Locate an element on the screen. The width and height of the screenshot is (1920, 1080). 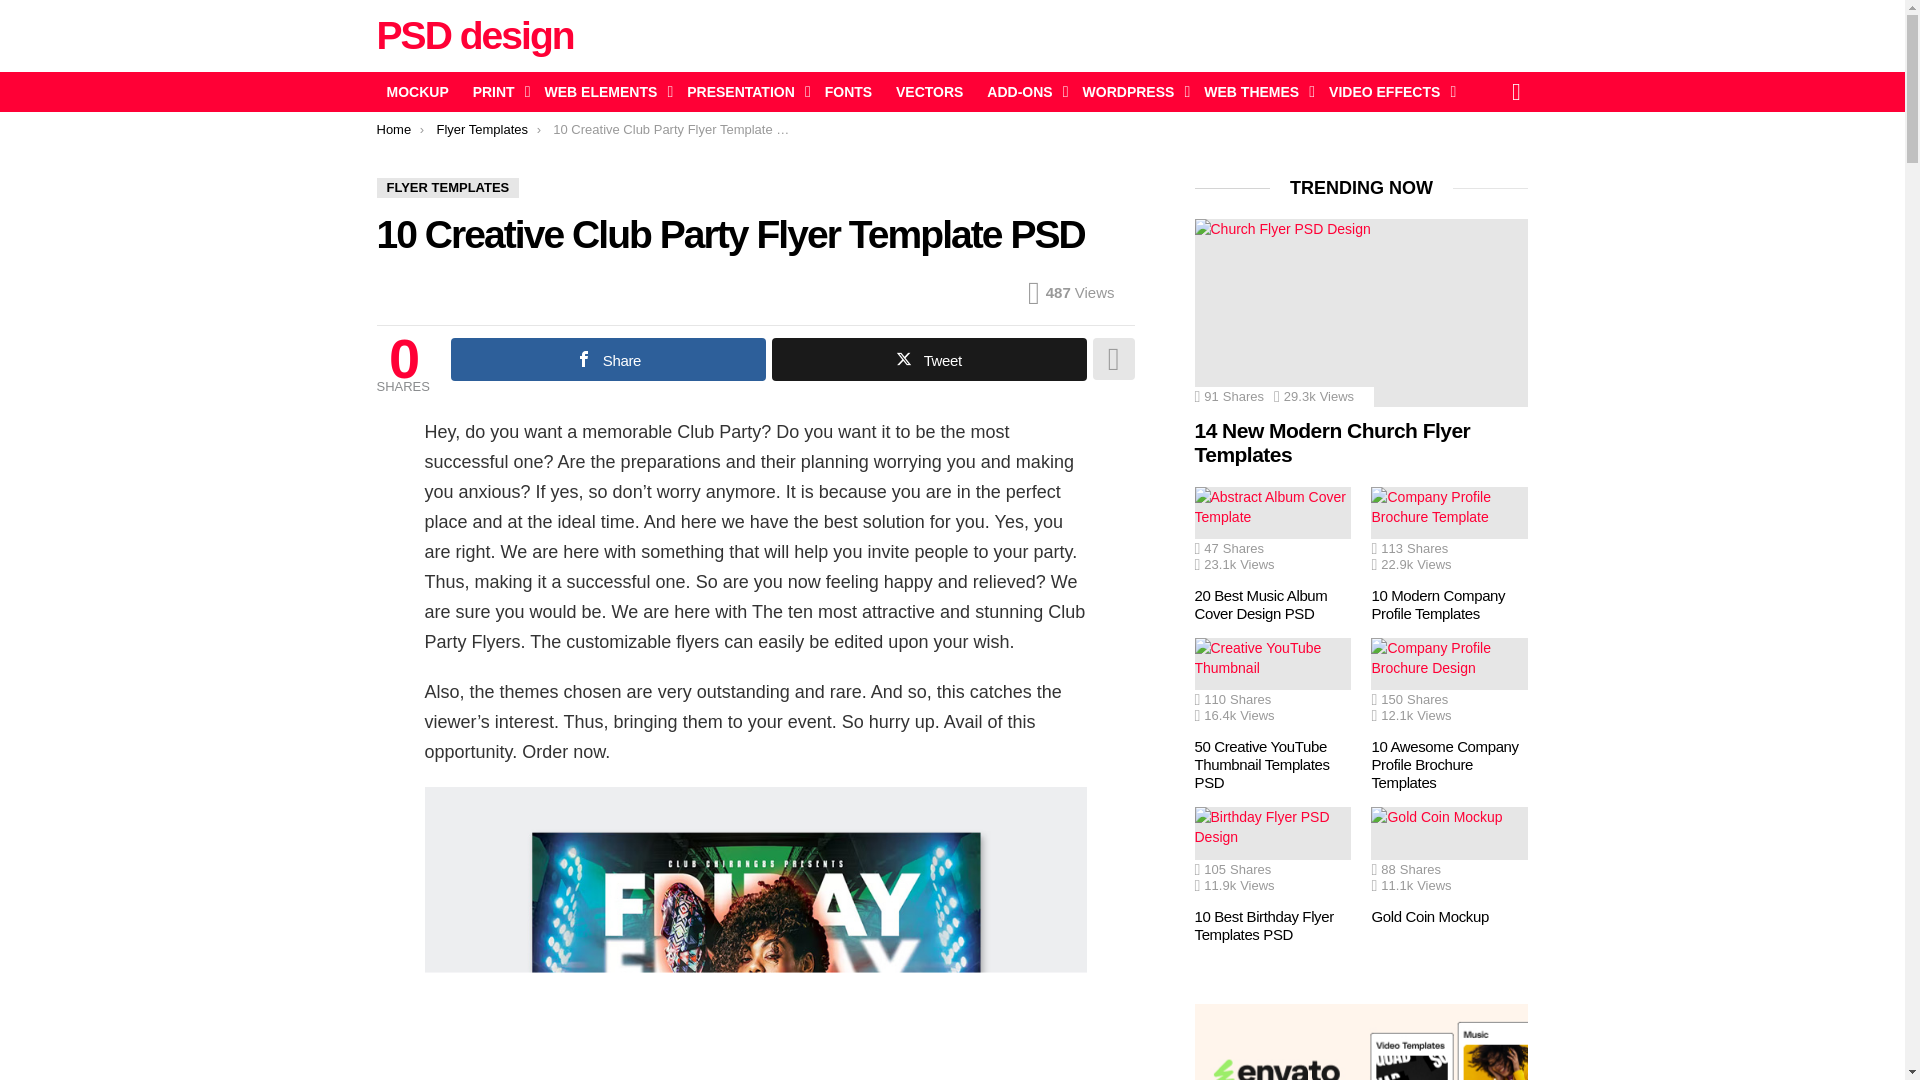
VECTORS is located at coordinates (929, 91).